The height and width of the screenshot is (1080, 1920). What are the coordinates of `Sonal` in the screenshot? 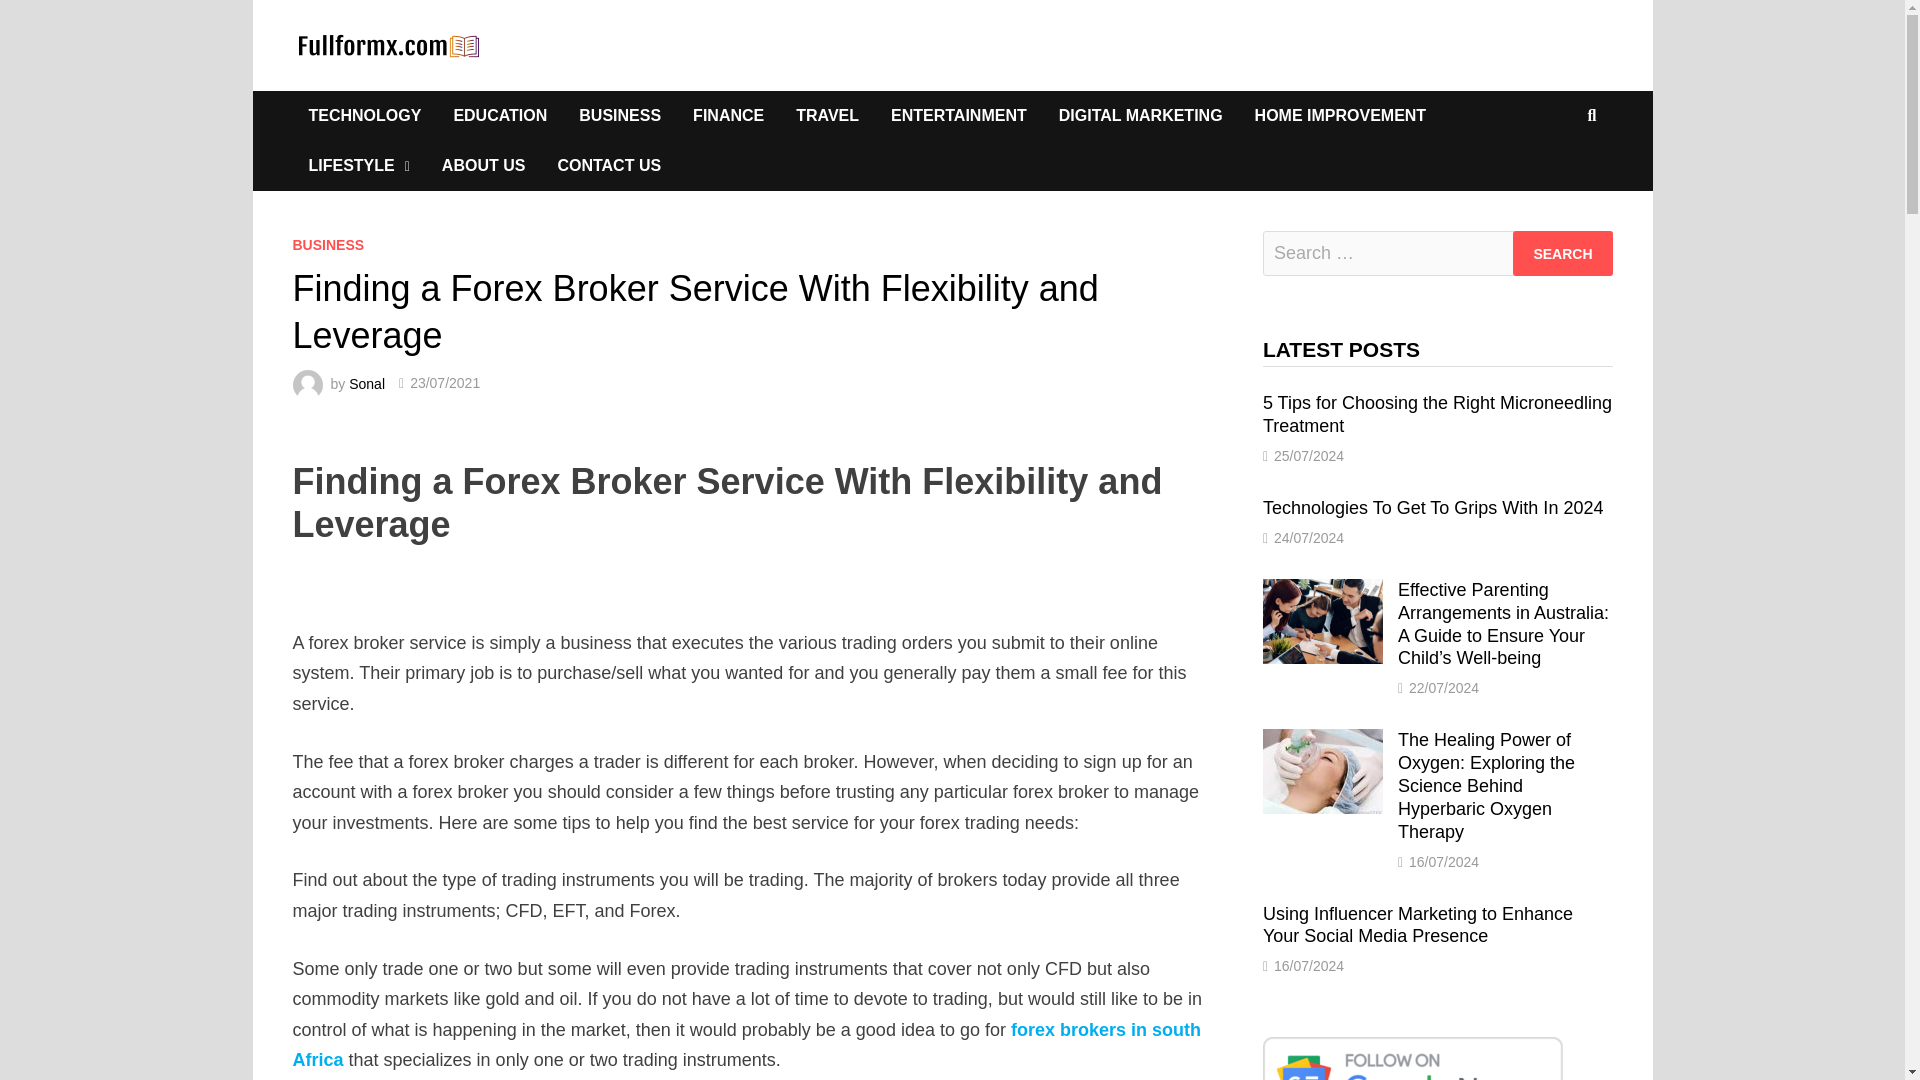 It's located at (367, 382).